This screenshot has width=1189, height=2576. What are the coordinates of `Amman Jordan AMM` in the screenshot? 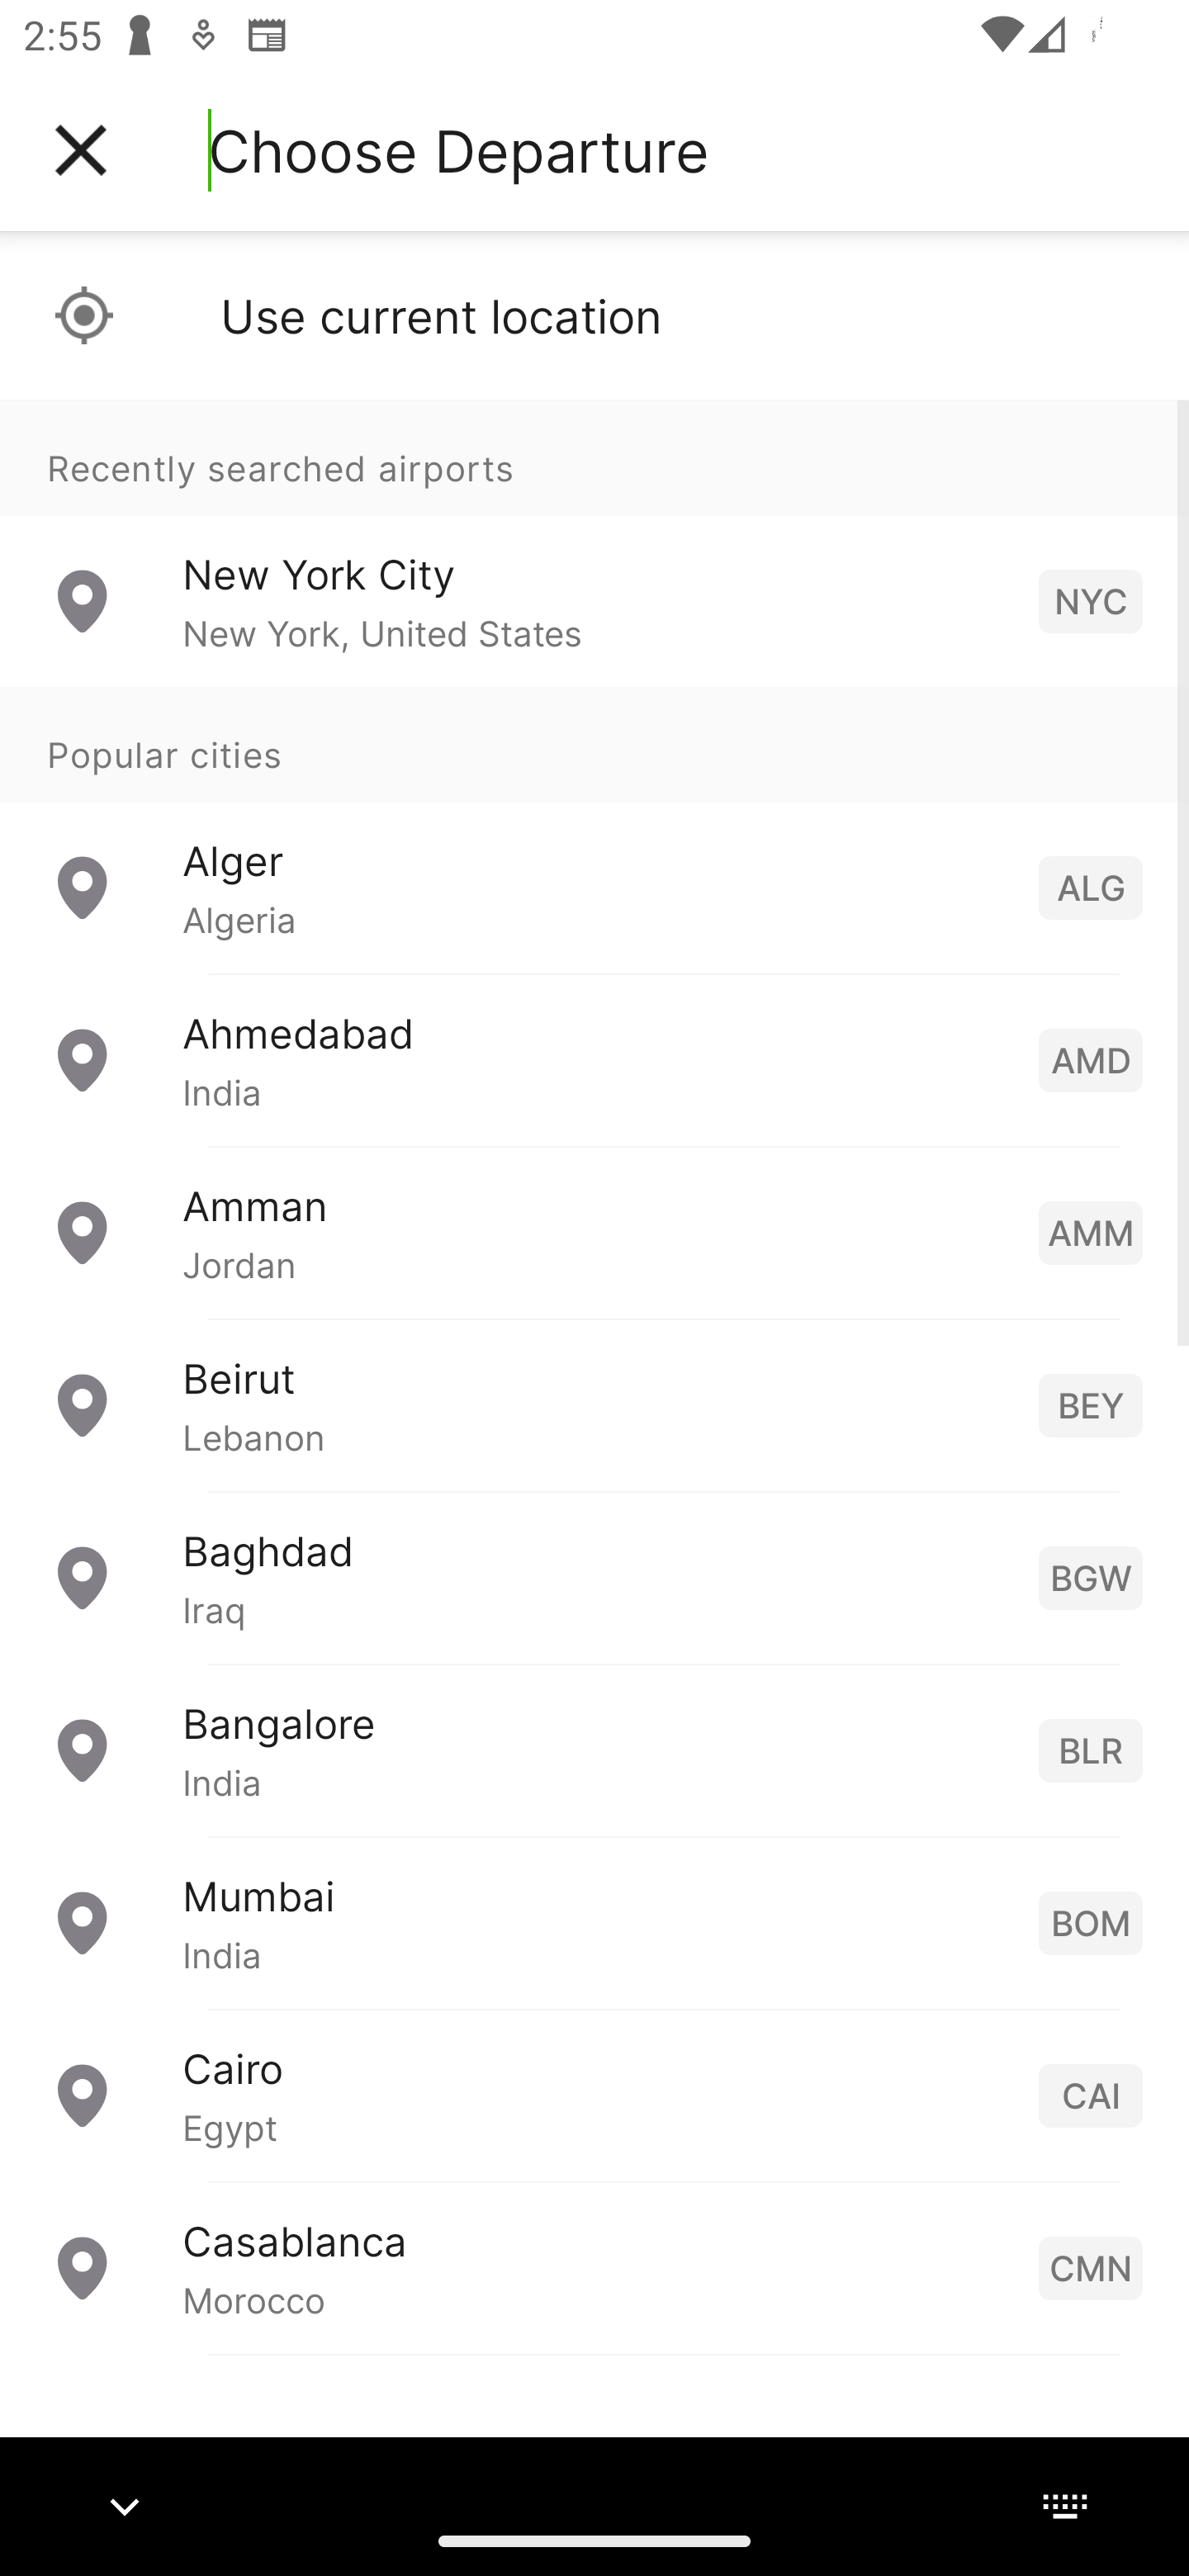 It's located at (594, 1232).